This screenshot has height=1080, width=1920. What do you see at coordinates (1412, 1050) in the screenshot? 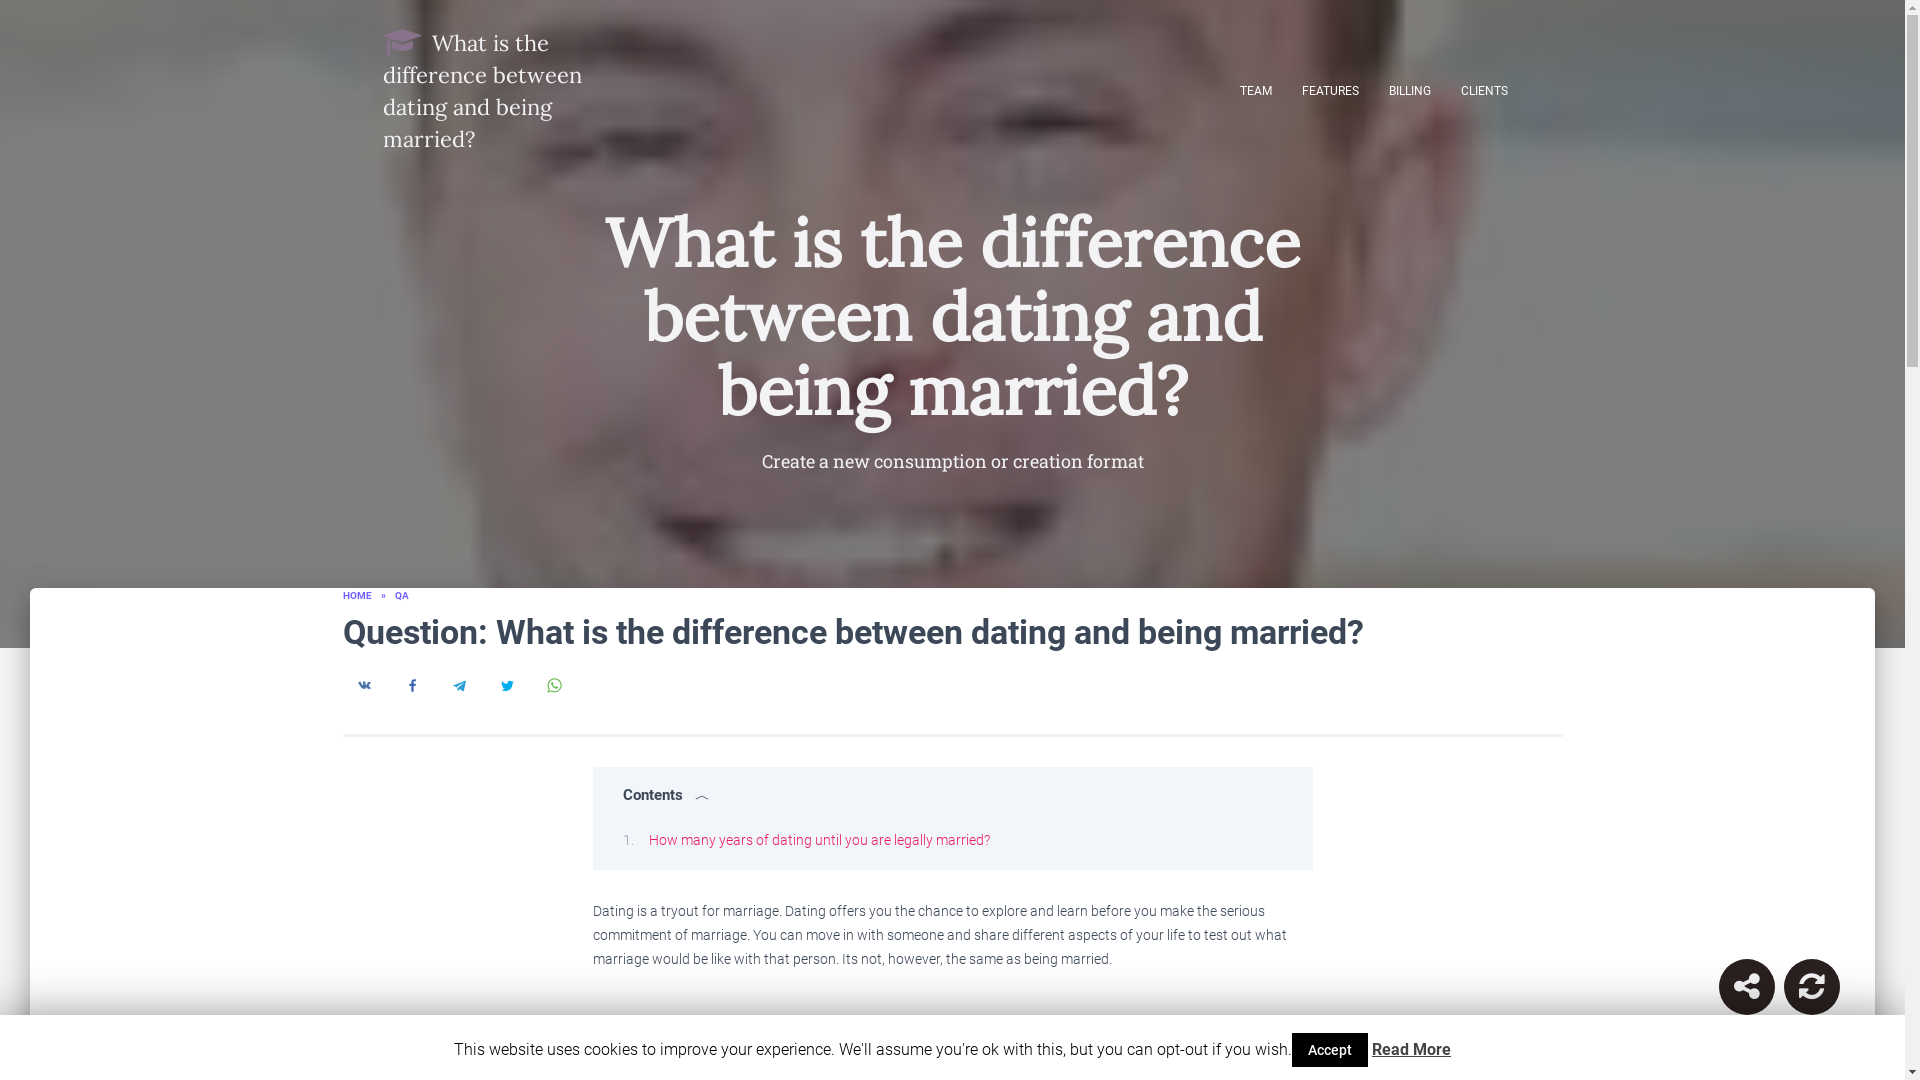
I see `Read More` at bounding box center [1412, 1050].